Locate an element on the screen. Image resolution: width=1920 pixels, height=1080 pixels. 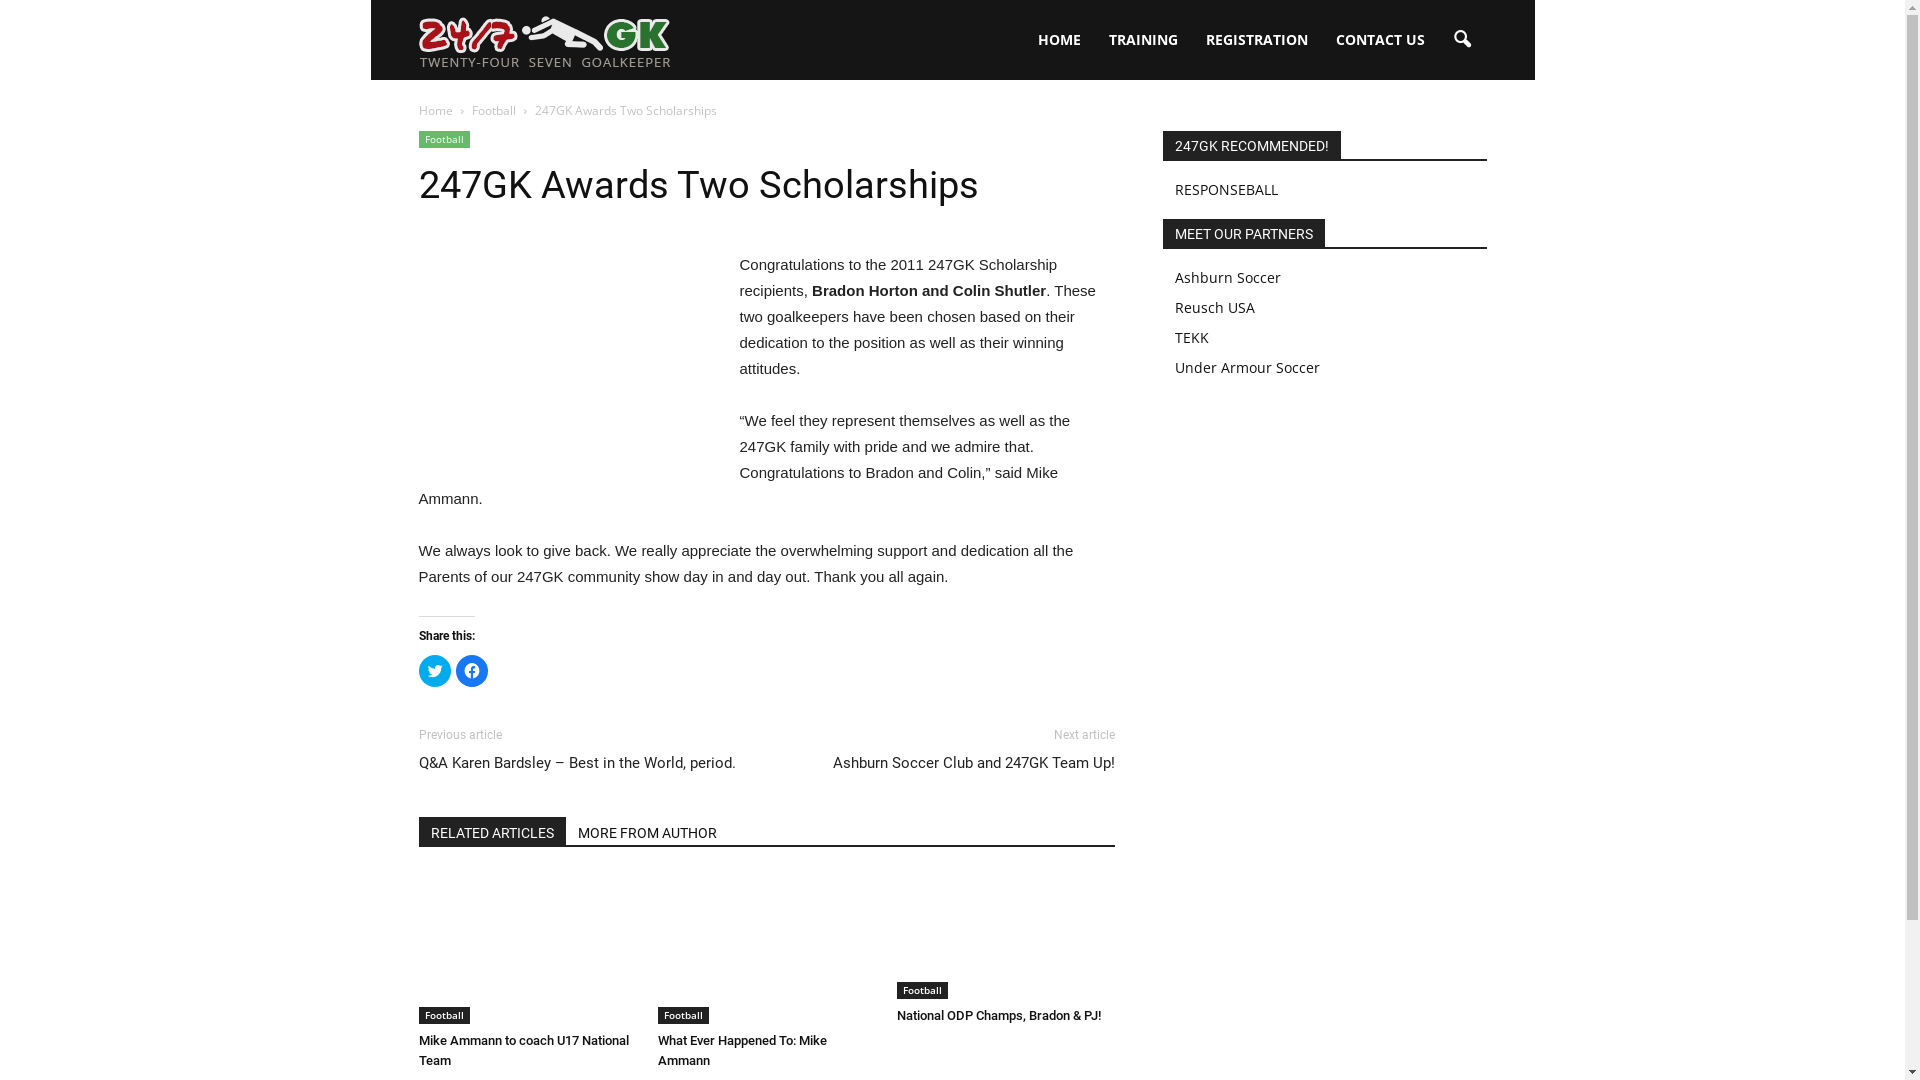
MORE FROM AUTHOR is located at coordinates (648, 831).